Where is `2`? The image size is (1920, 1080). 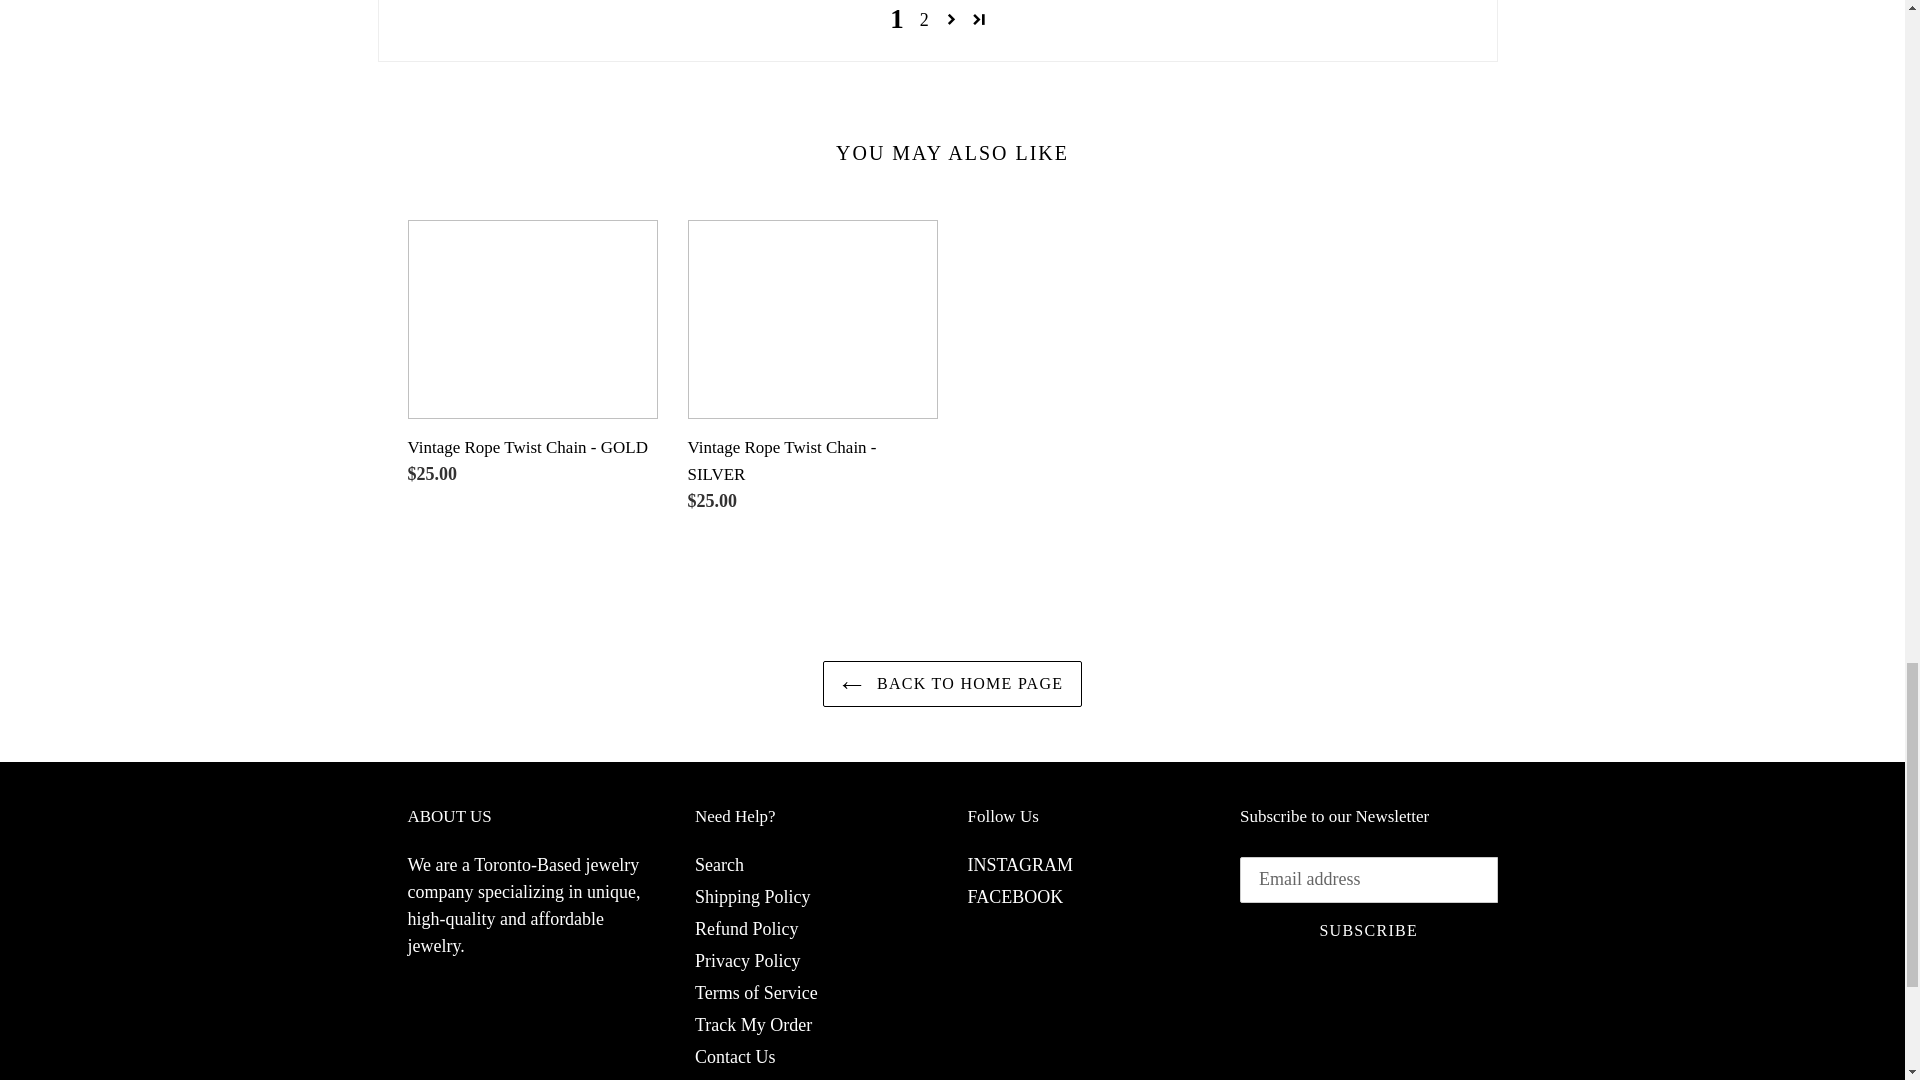
2 is located at coordinates (924, 20).